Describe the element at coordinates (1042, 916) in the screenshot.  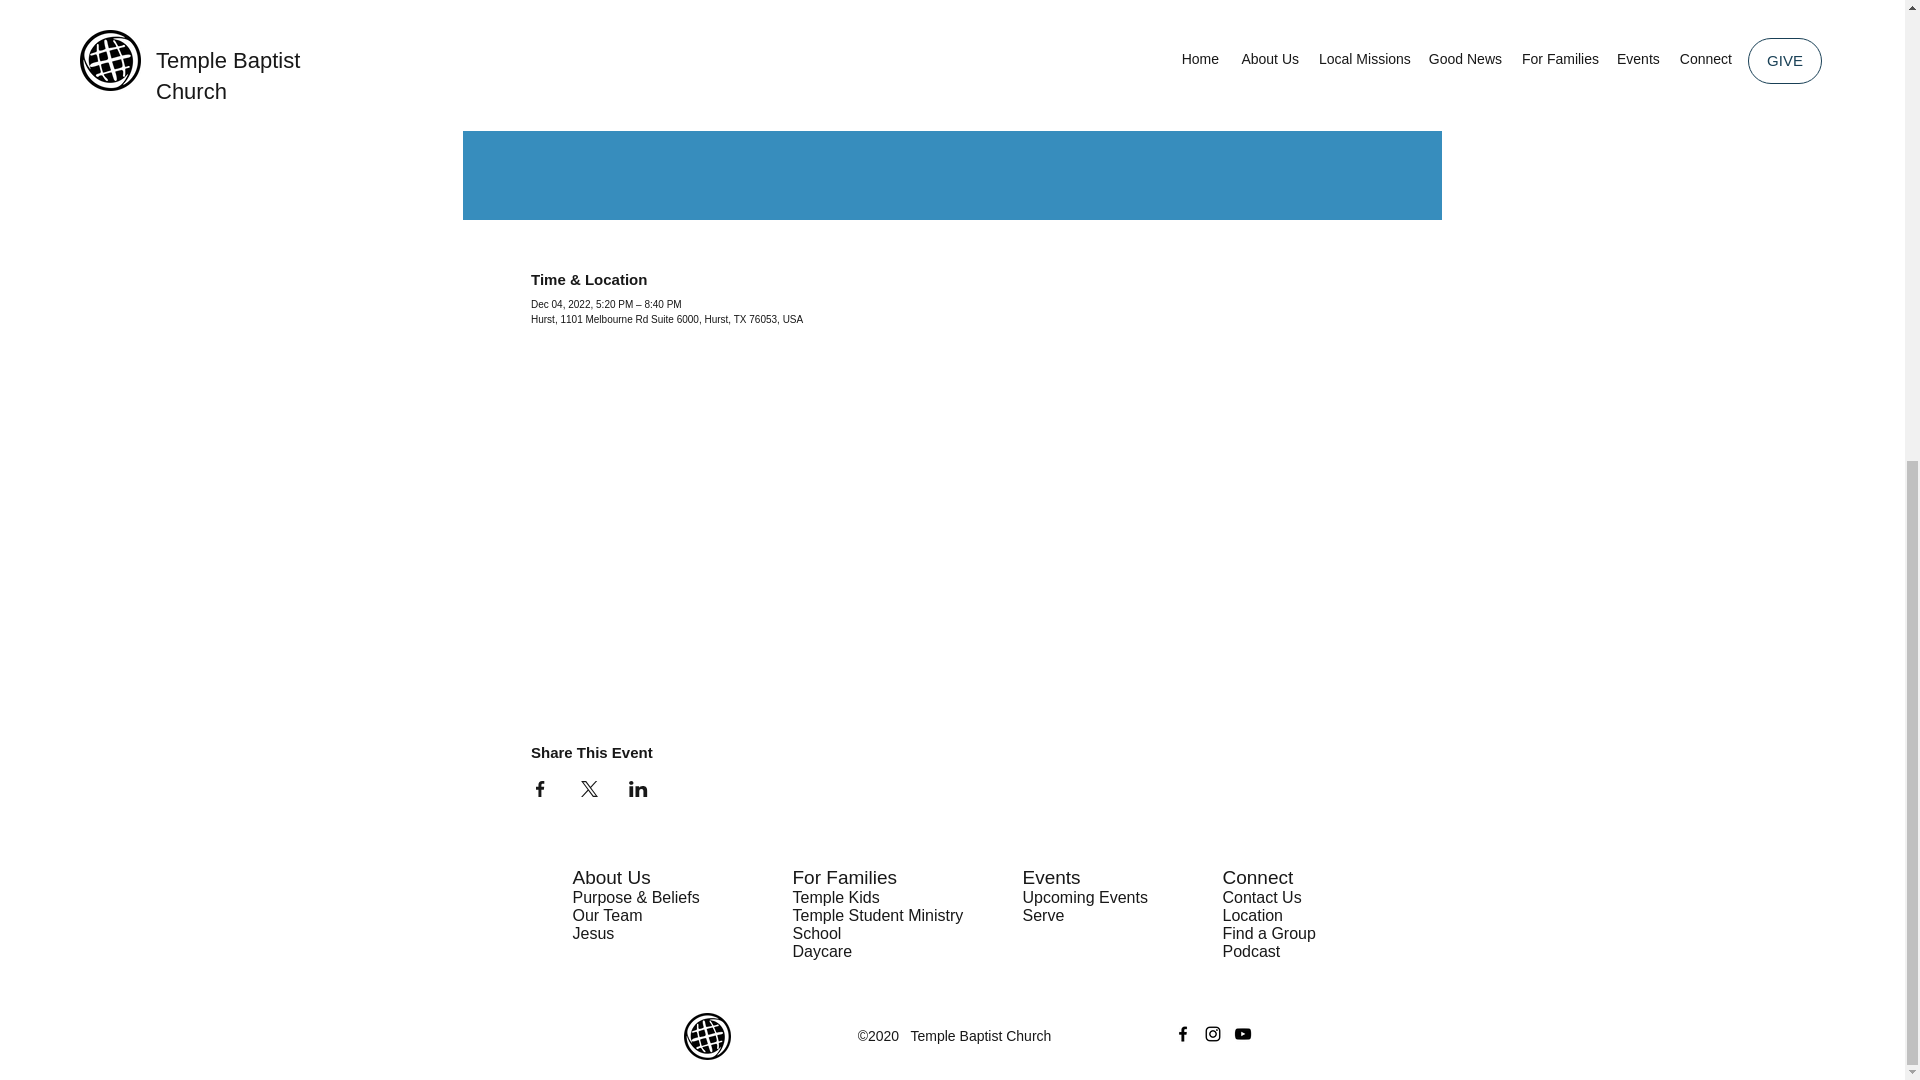
I see `Serve` at that location.